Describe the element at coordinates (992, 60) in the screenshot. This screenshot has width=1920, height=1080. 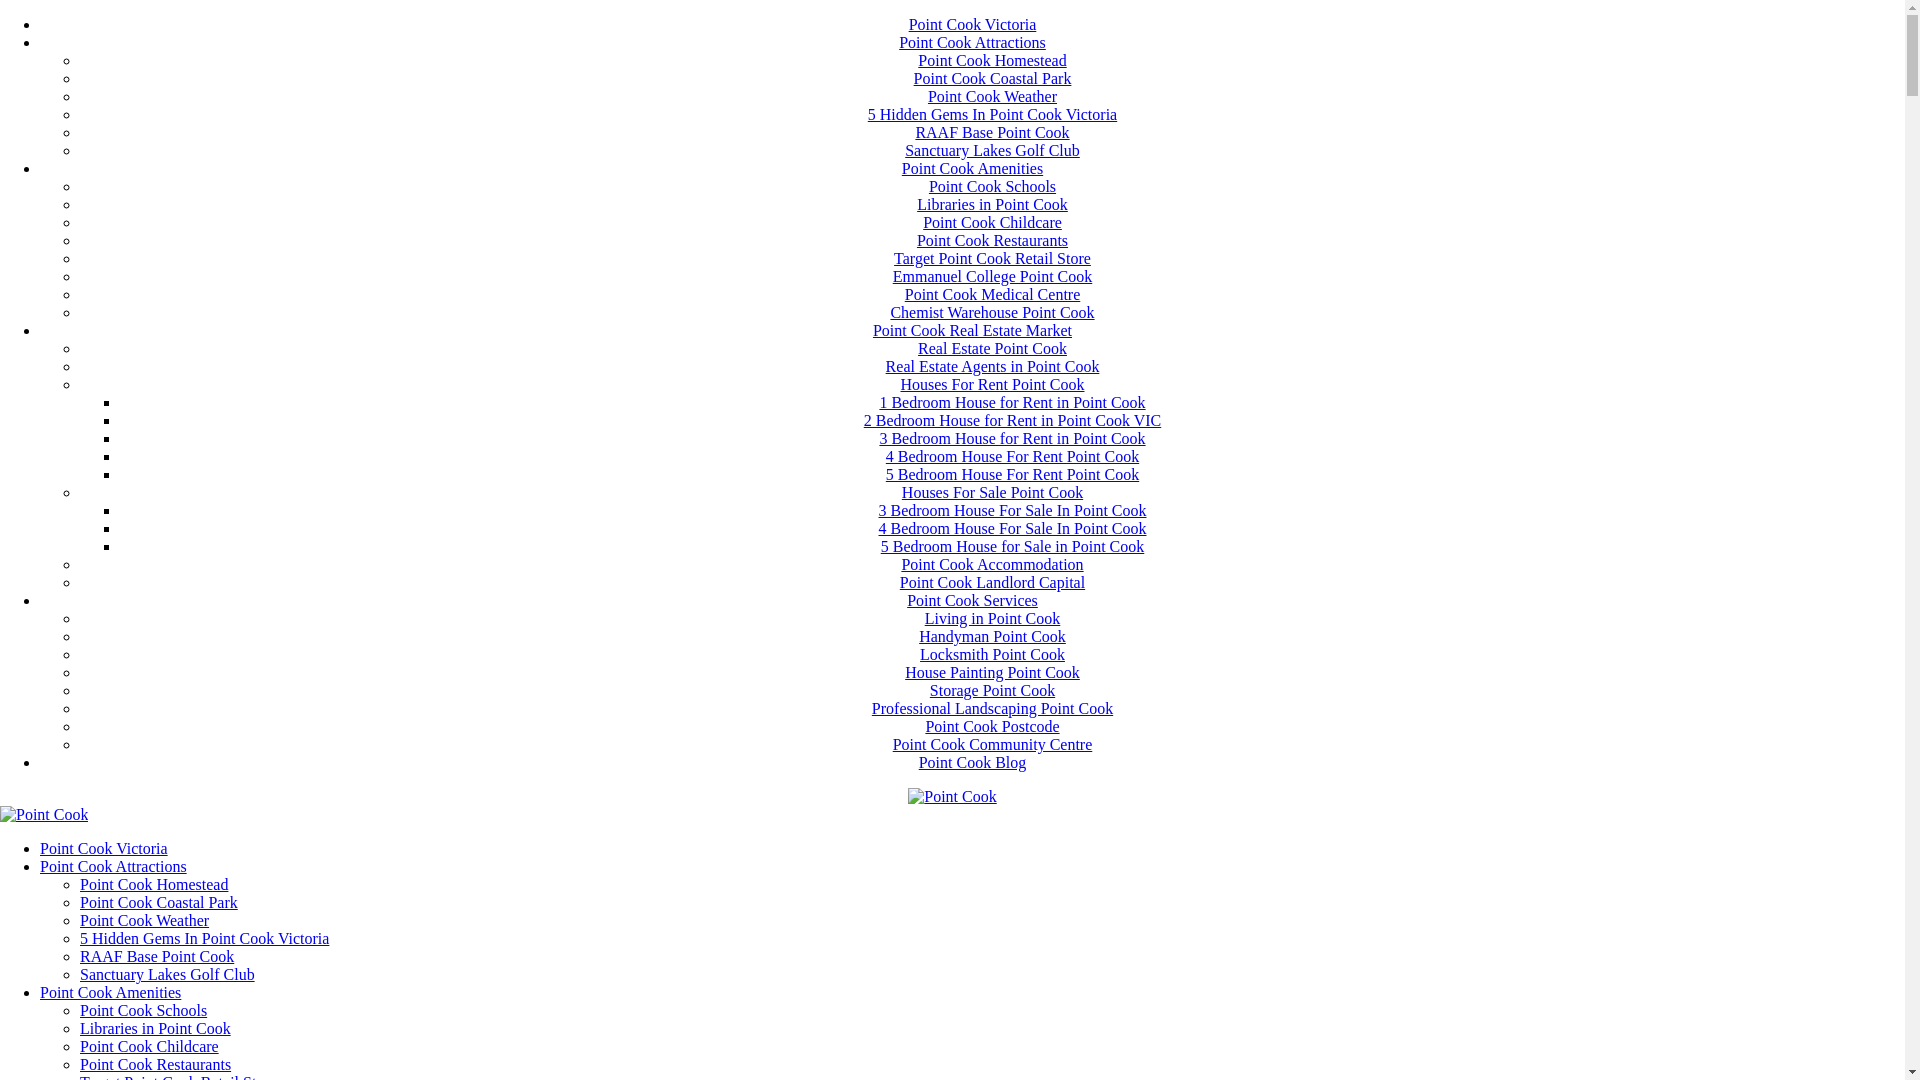
I see `Point Cook Homestead` at that location.